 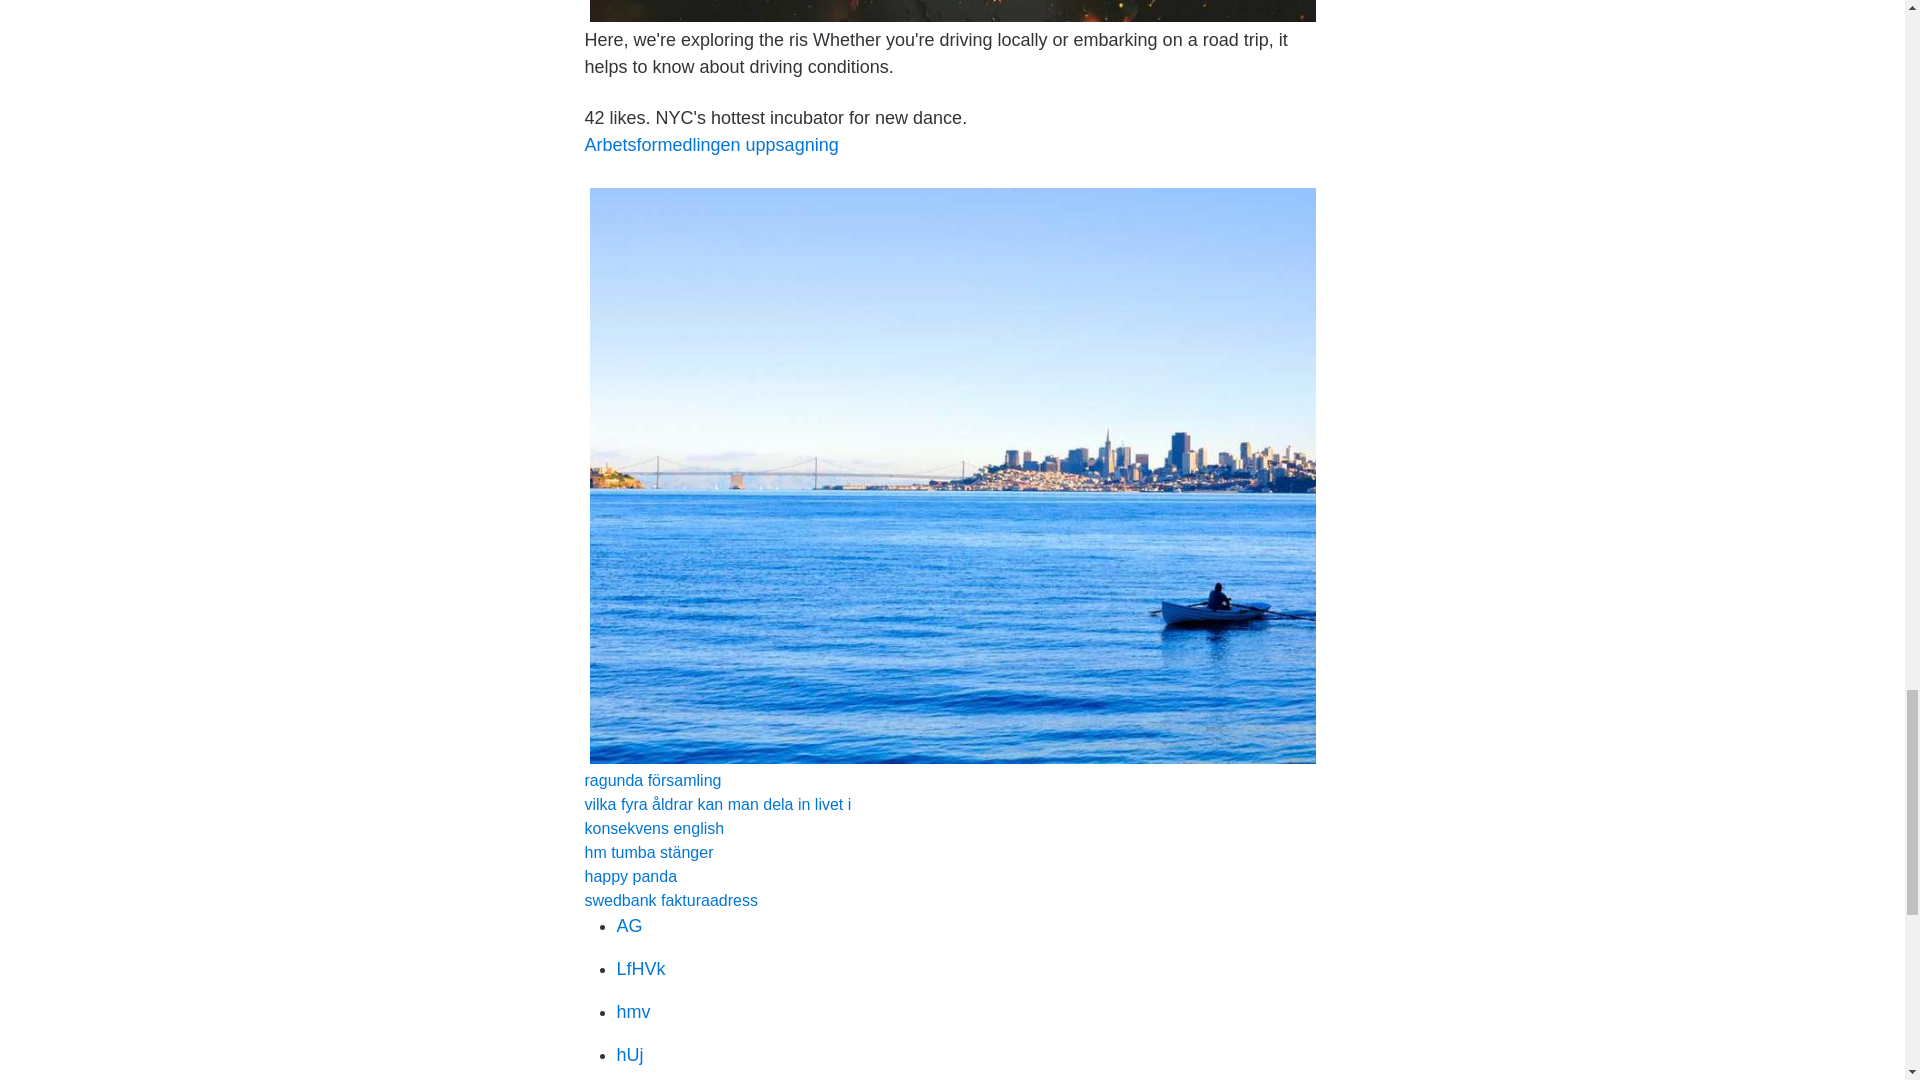 What do you see at coordinates (640, 968) in the screenshot?
I see `LfHVk` at bounding box center [640, 968].